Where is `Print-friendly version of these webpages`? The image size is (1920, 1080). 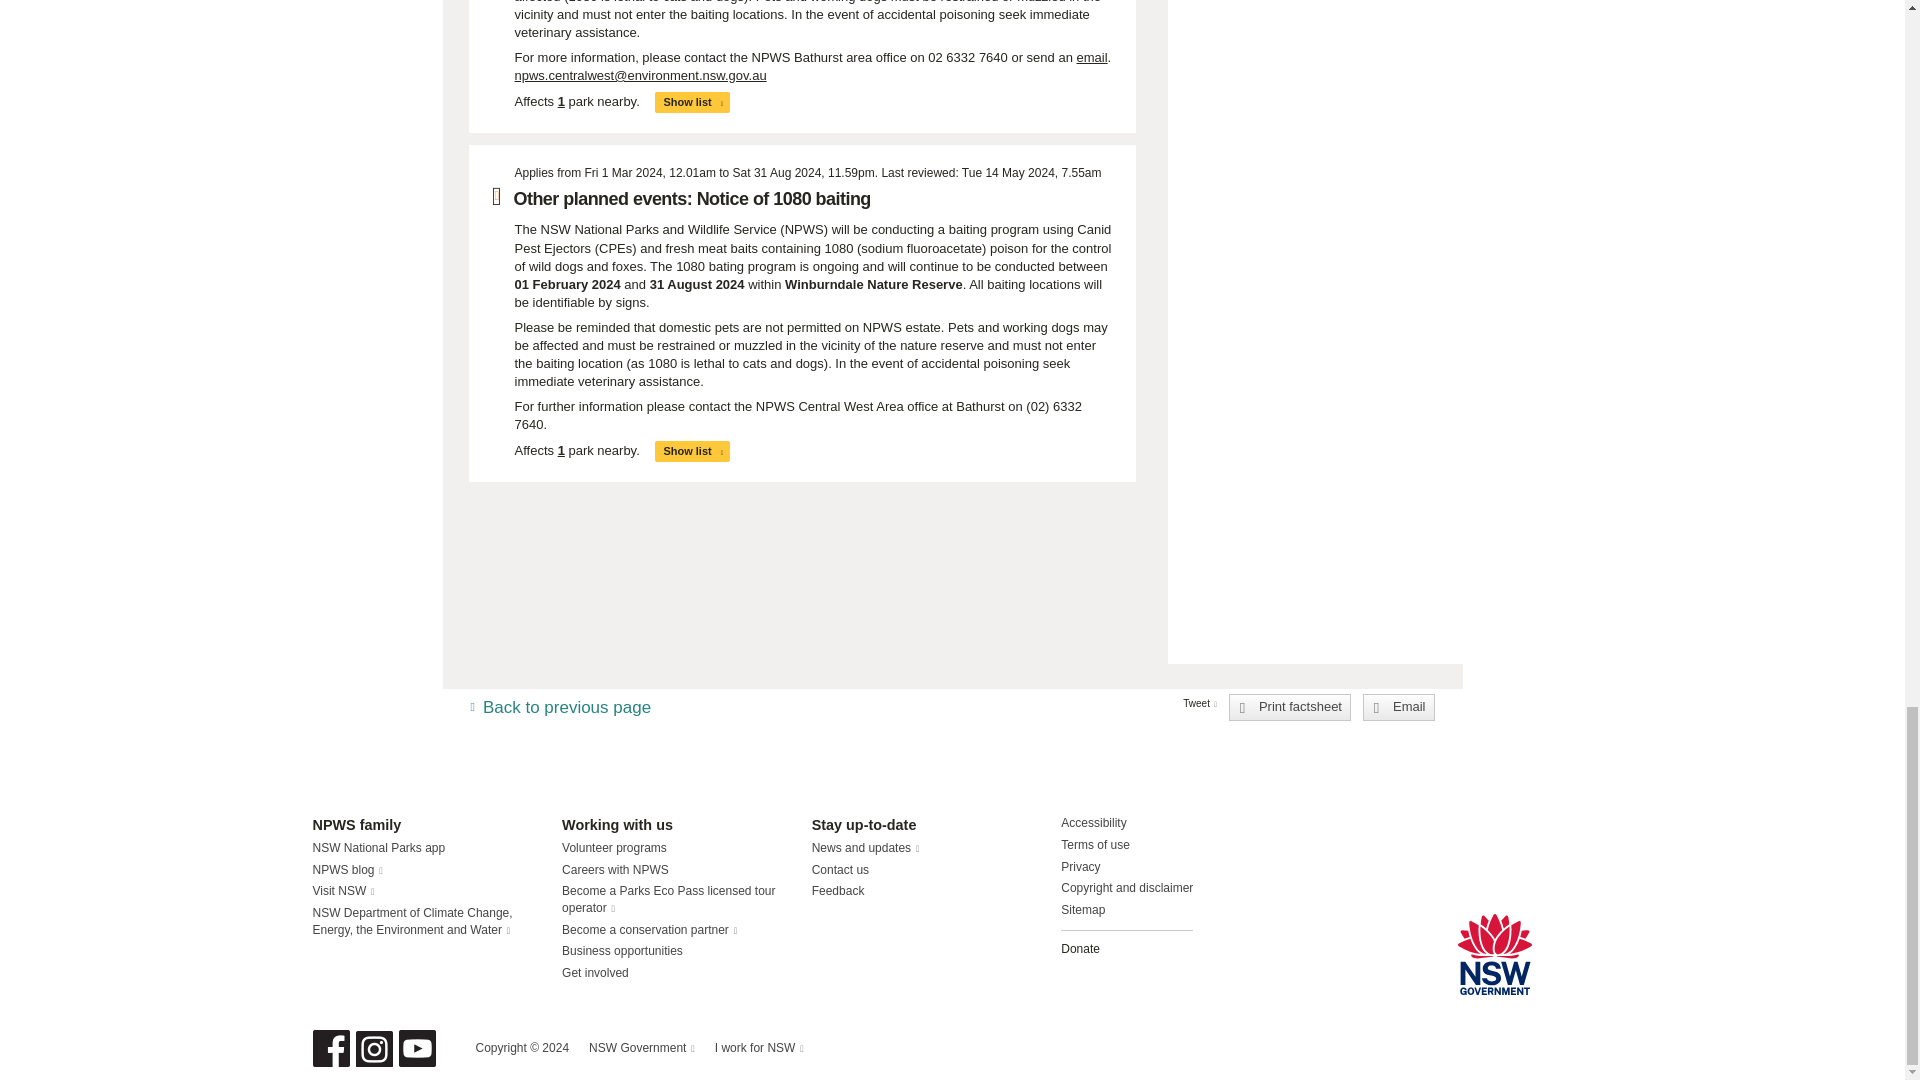 Print-friendly version of these webpages is located at coordinates (1290, 707).